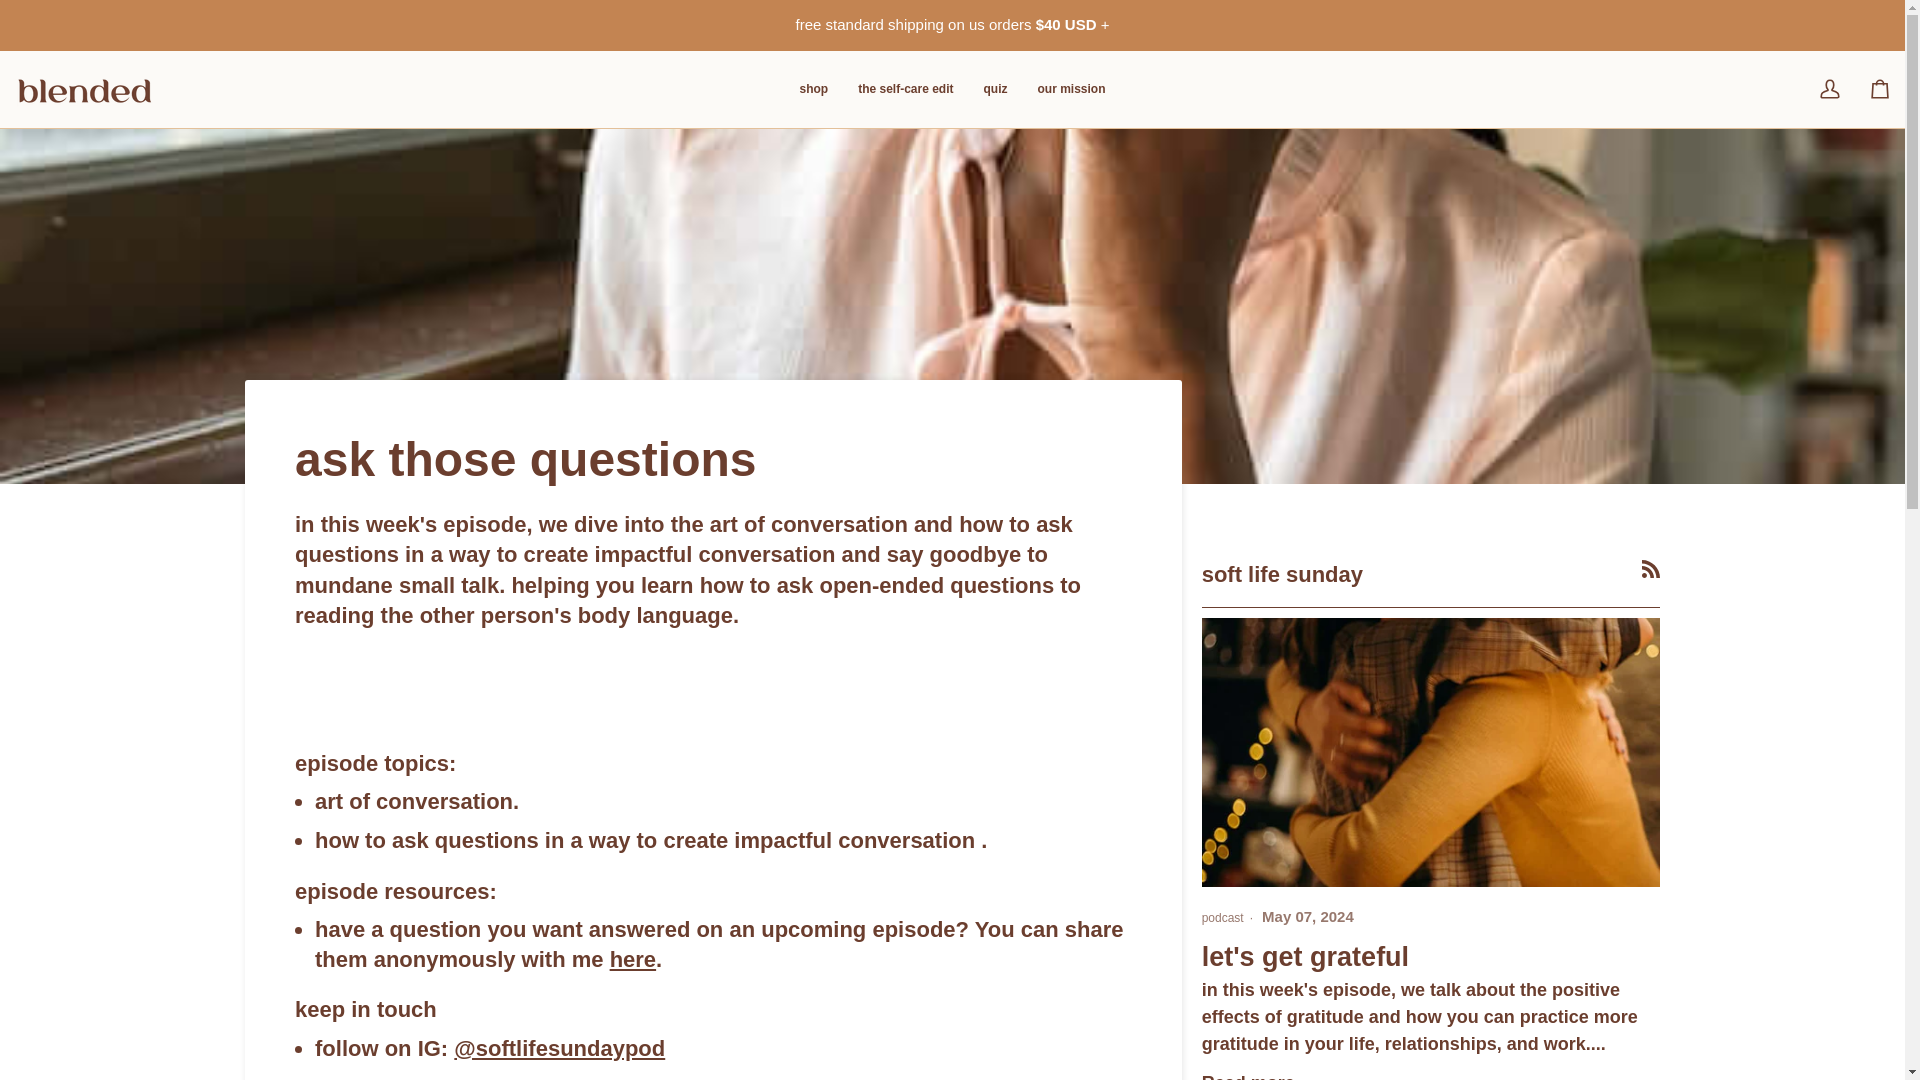 This screenshot has width=1920, height=1080. Describe the element at coordinates (558, 1048) in the screenshot. I see `softlifesundaypod` at that location.